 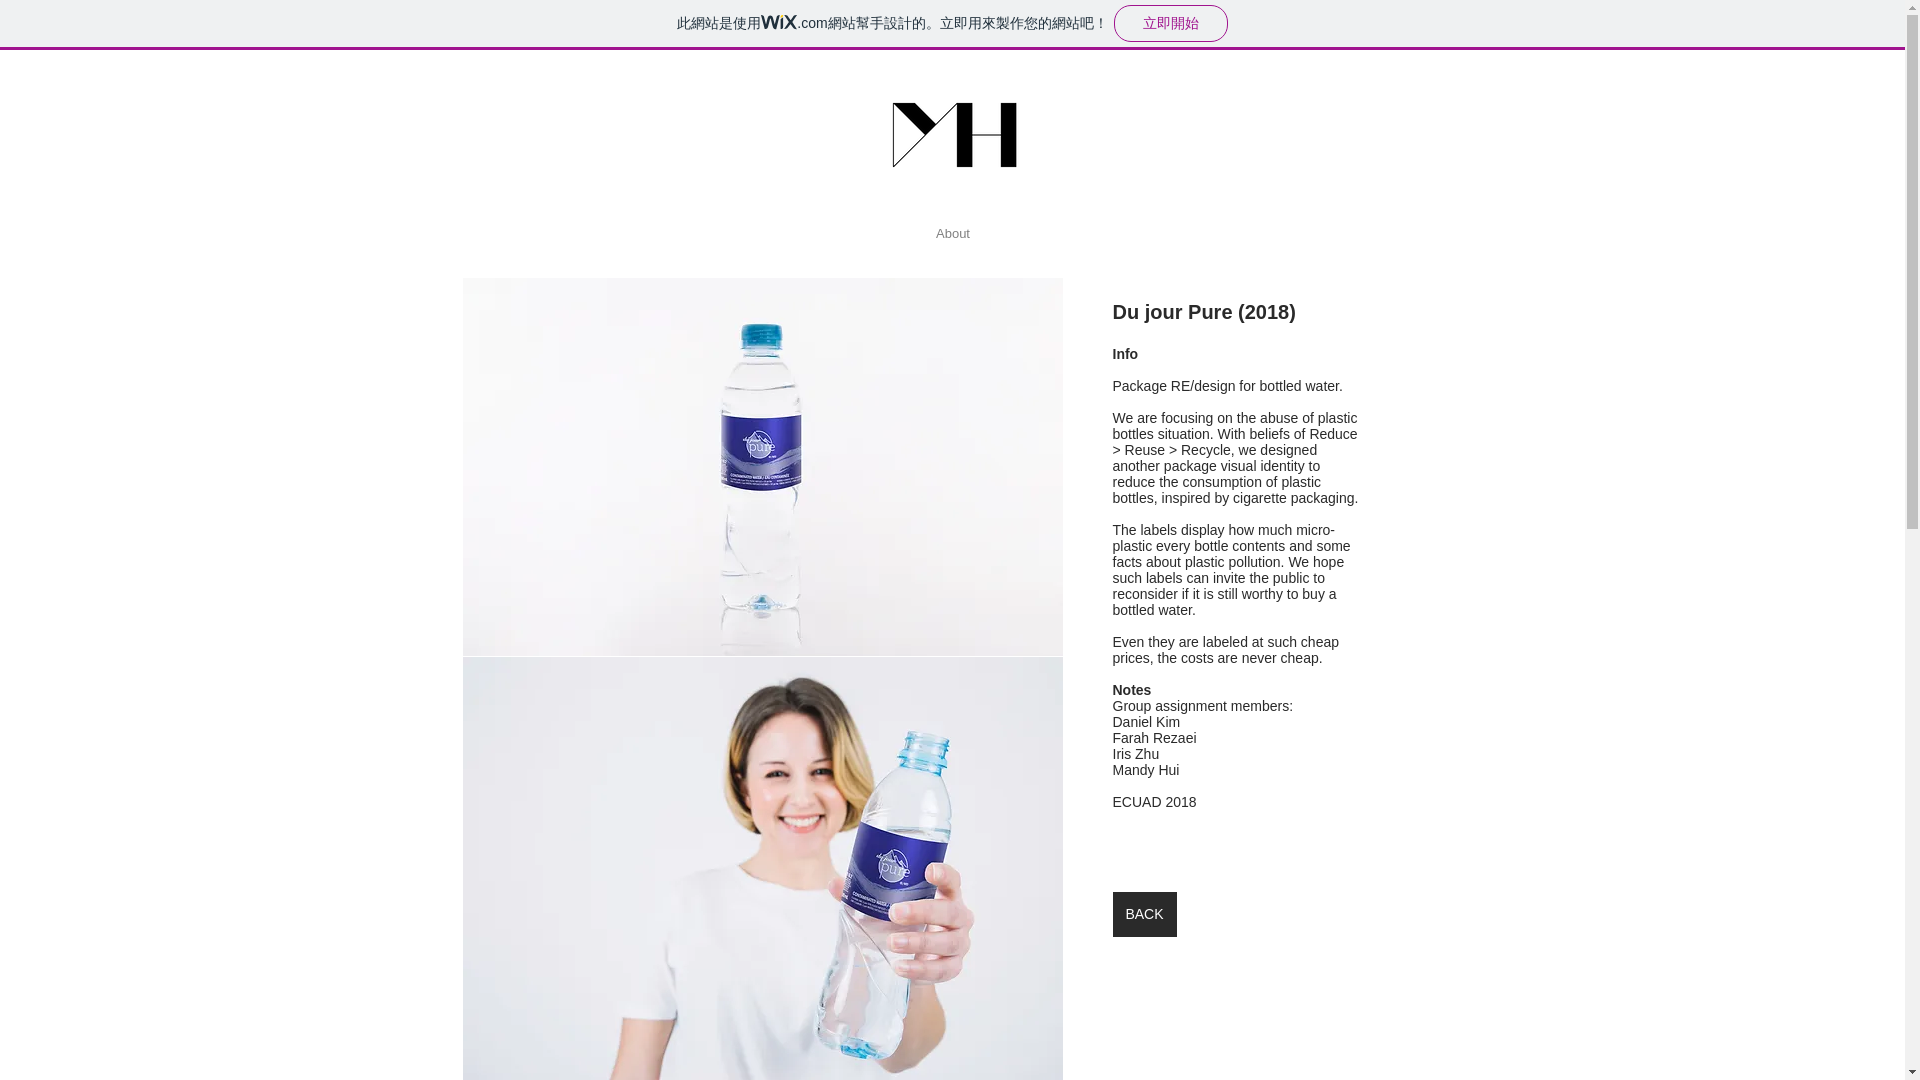 I want to click on About, so click(x=952, y=234).